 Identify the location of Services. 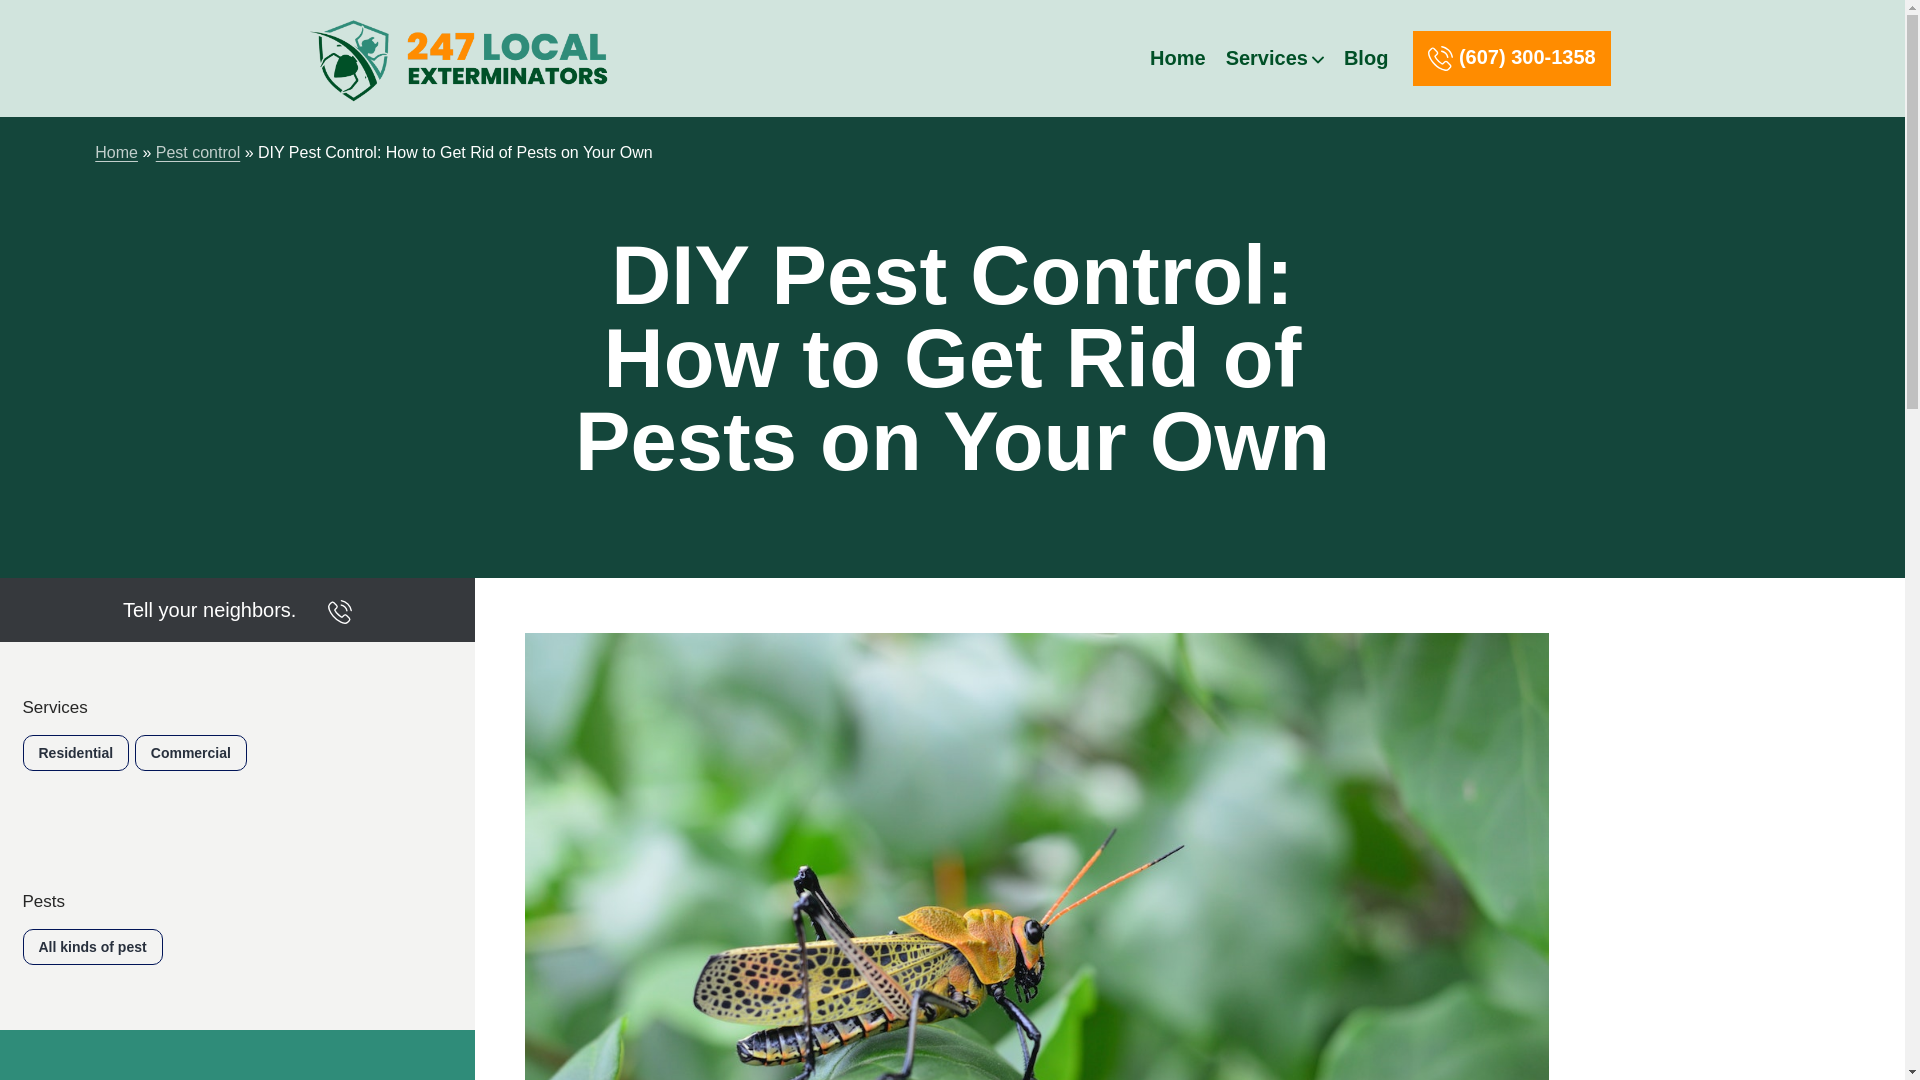
(1270, 58).